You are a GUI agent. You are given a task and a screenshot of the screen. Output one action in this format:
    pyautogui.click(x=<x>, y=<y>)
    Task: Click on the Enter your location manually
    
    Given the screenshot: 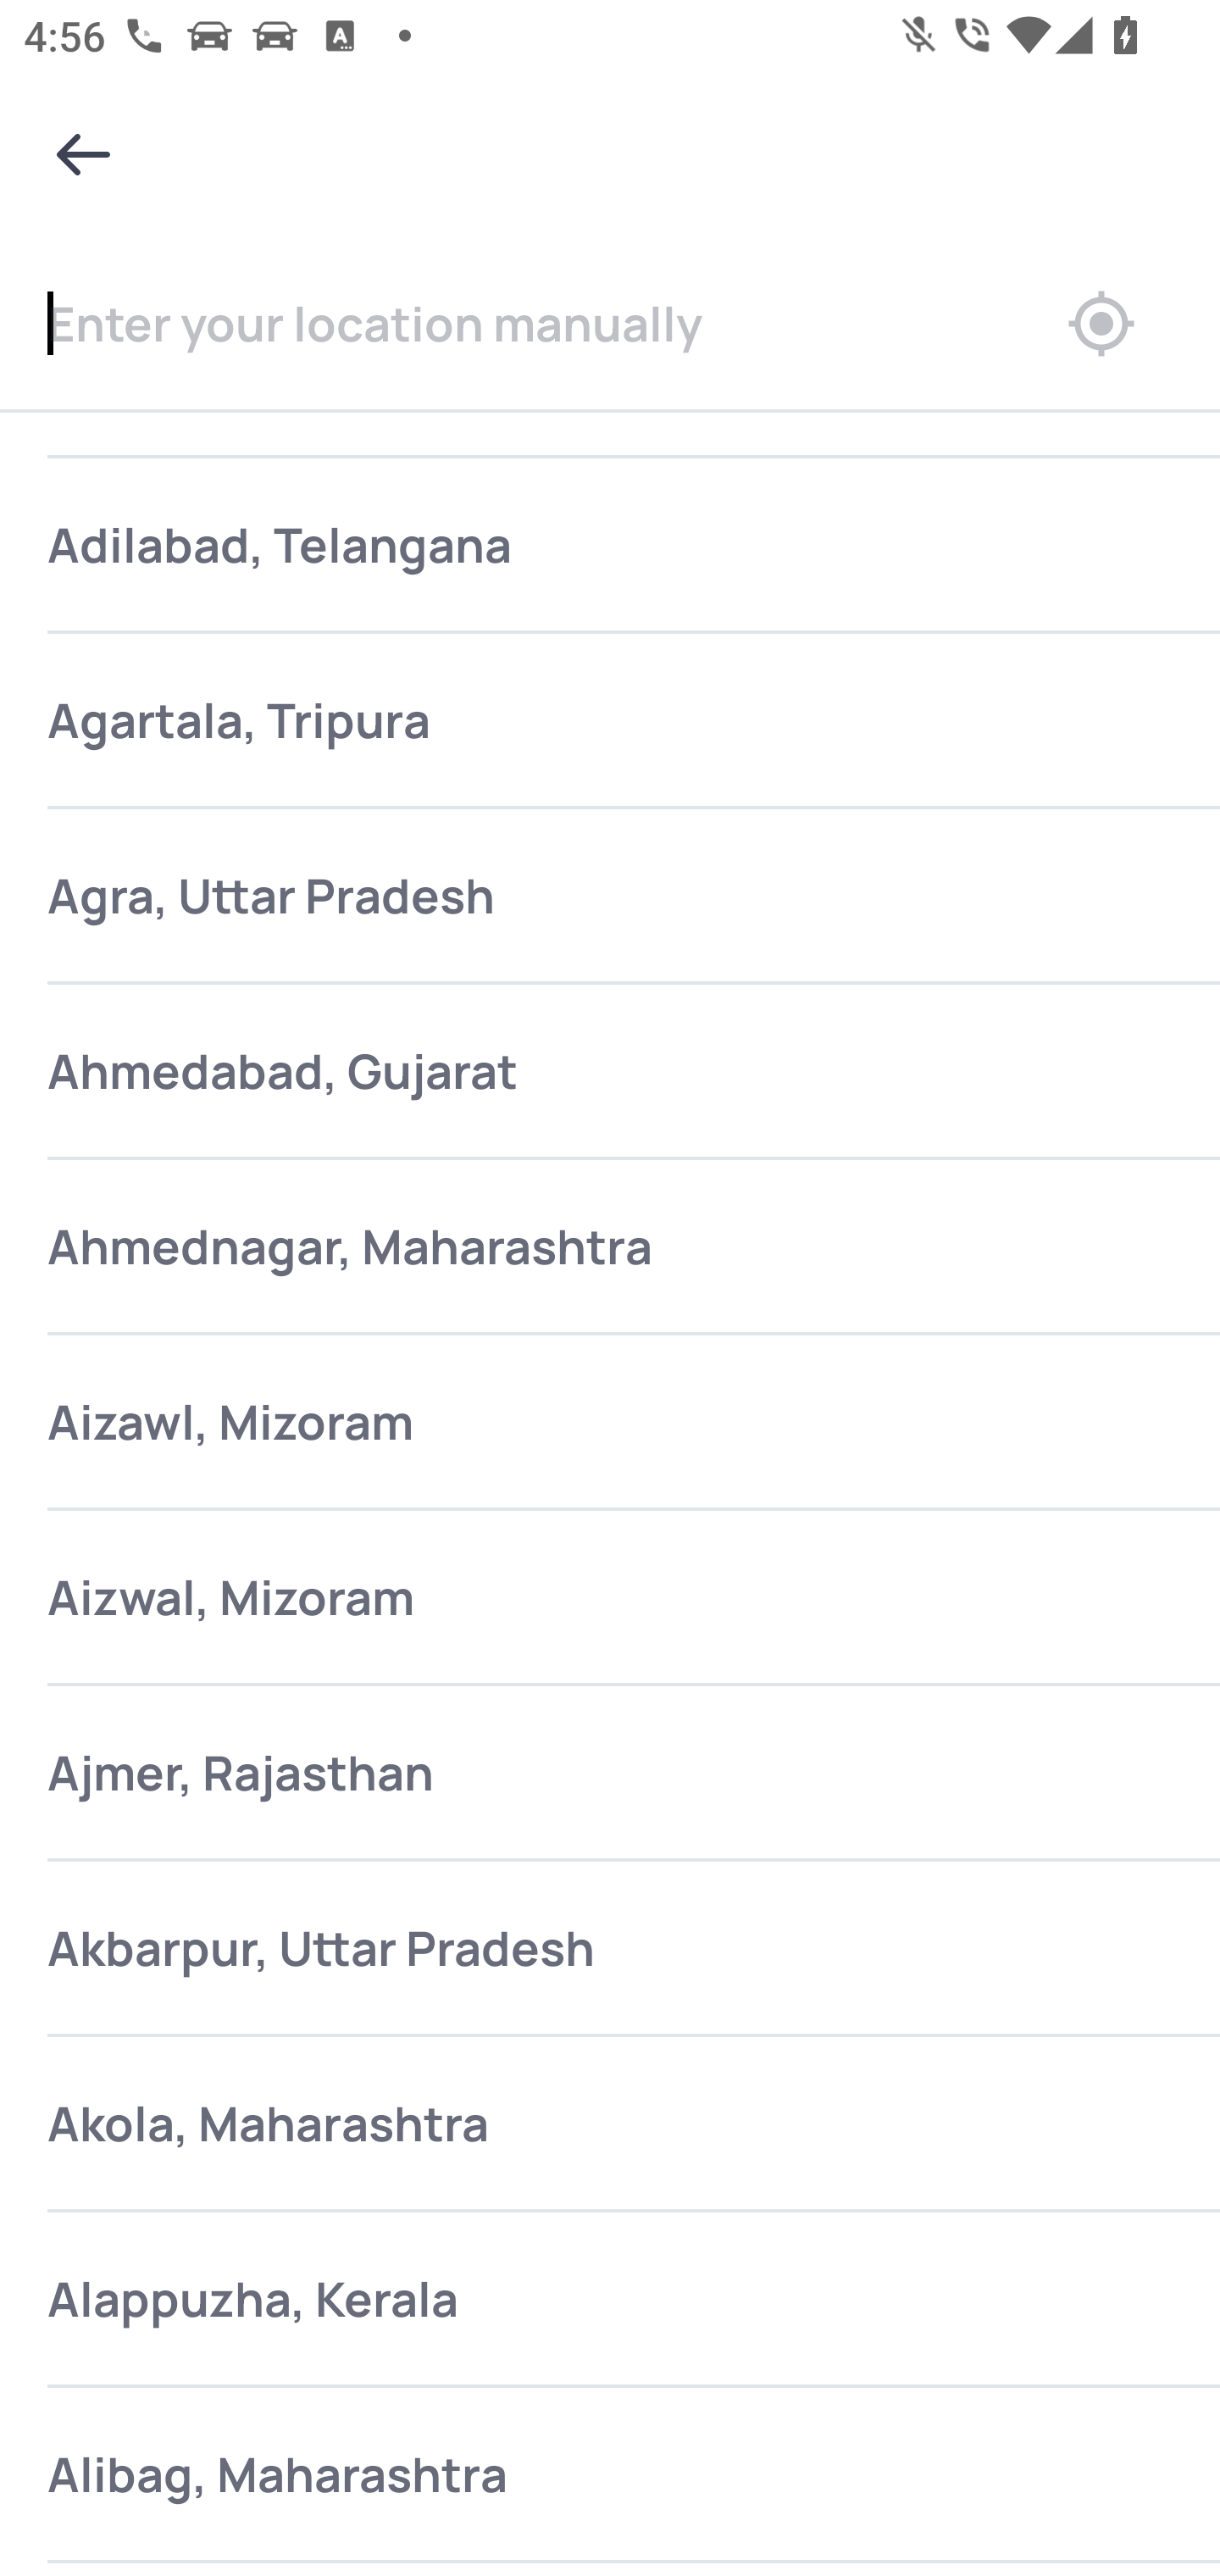 What is the action you would take?
    pyautogui.click(x=515, y=323)
    